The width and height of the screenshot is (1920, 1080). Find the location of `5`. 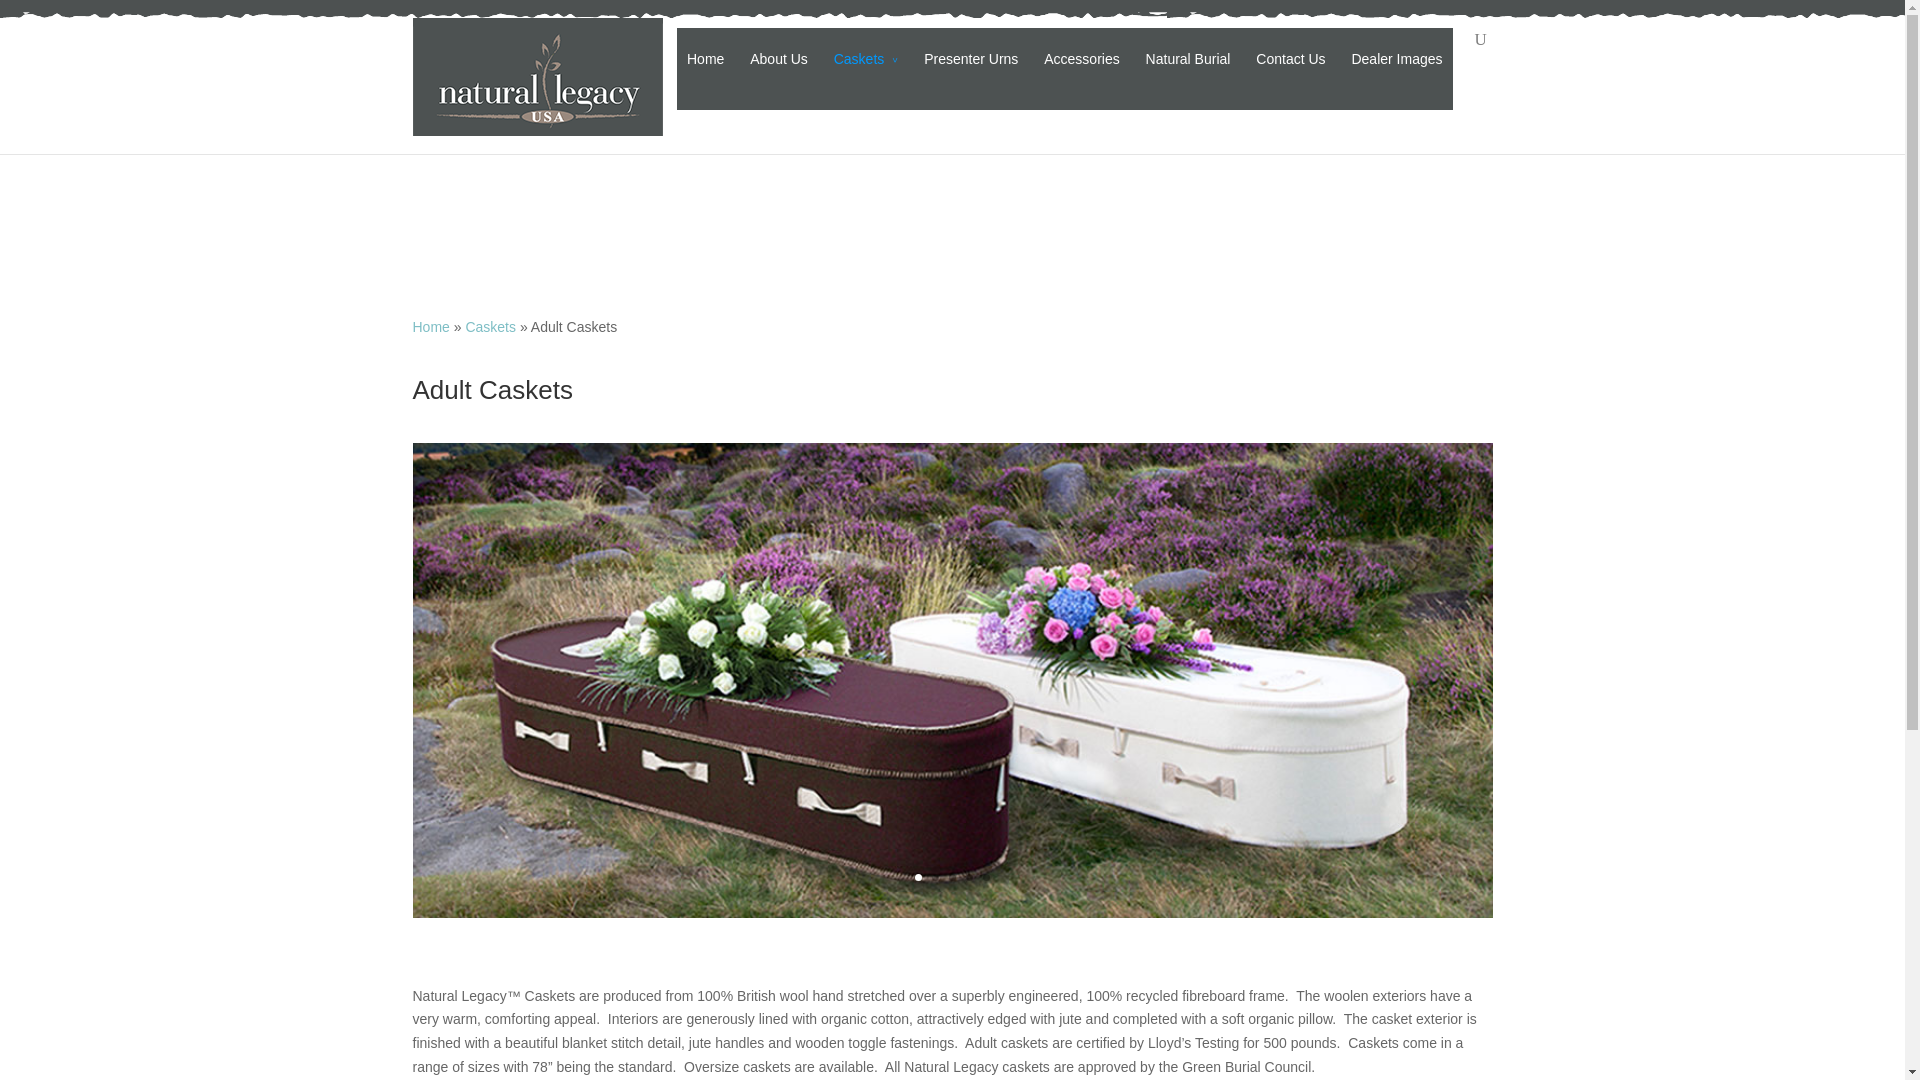

5 is located at coordinates (986, 877).